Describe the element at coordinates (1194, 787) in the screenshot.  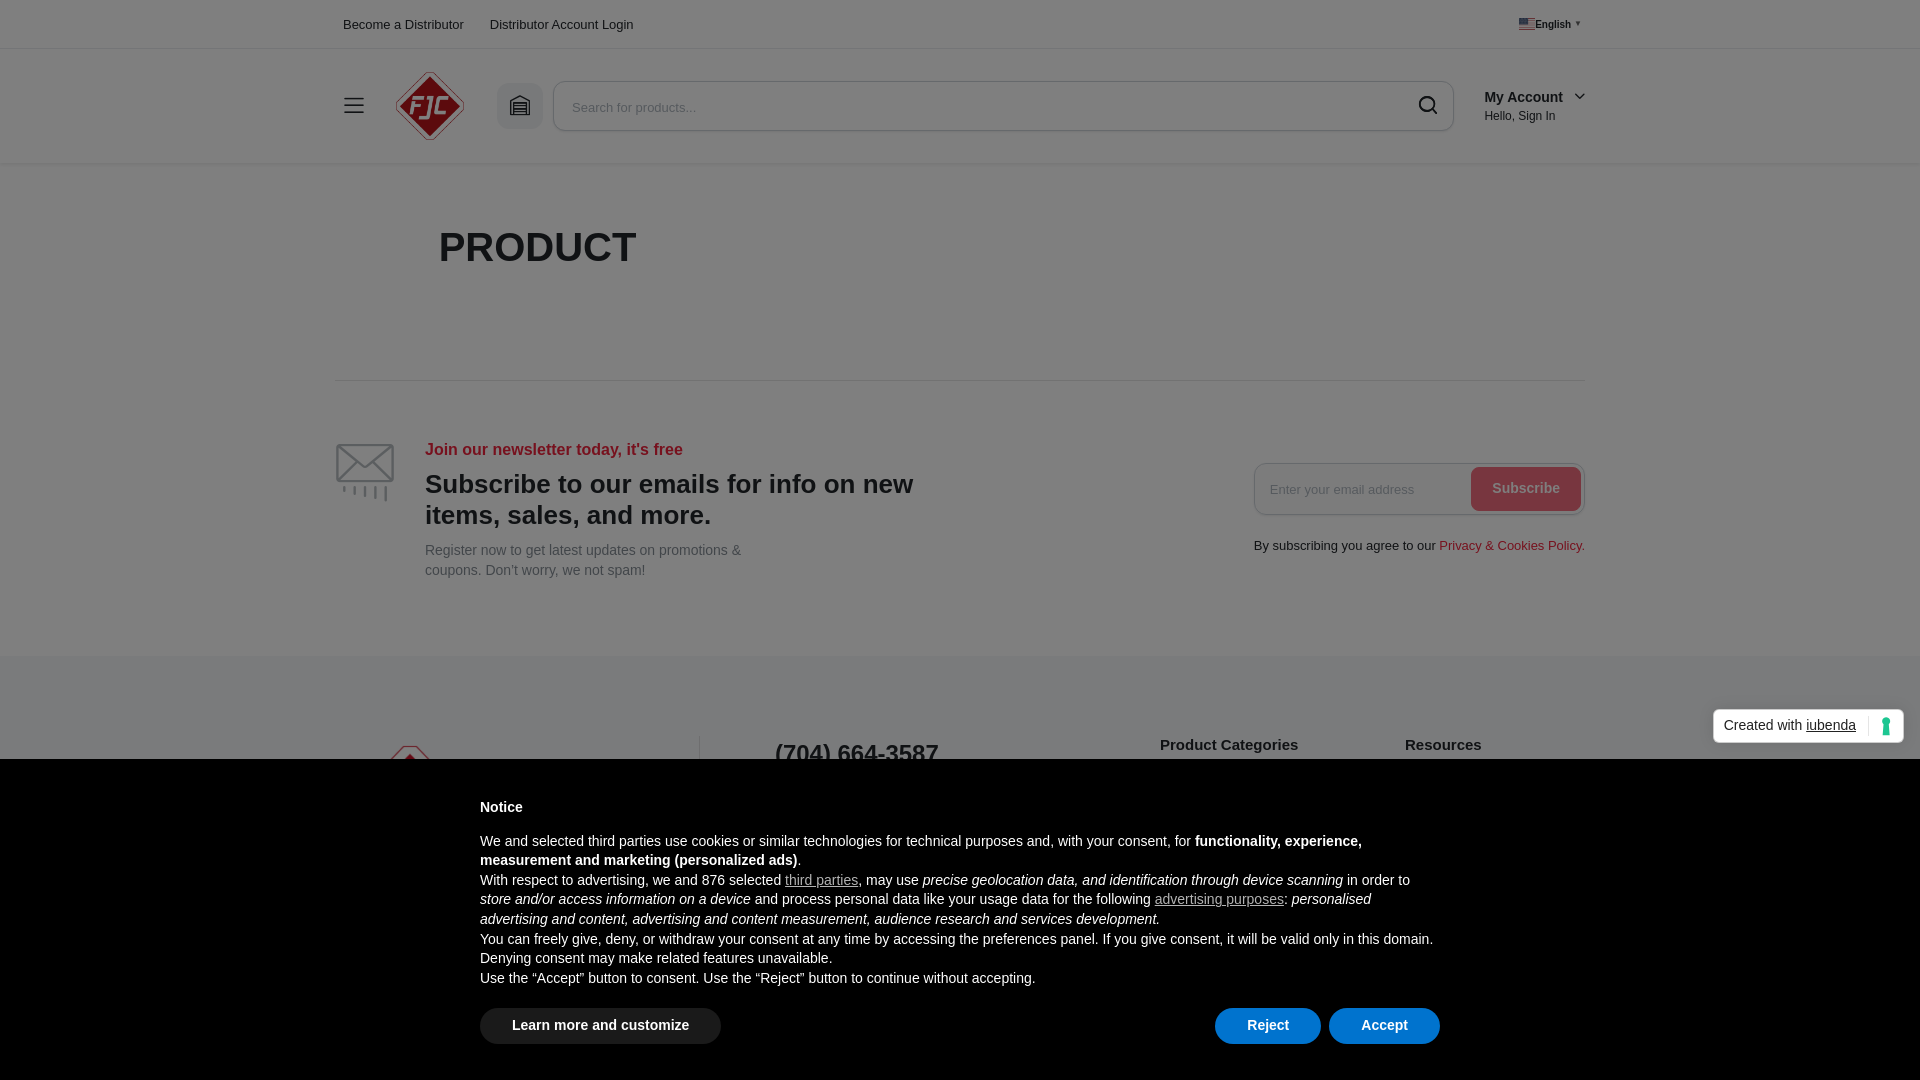
I see `Refrigerant` at that location.